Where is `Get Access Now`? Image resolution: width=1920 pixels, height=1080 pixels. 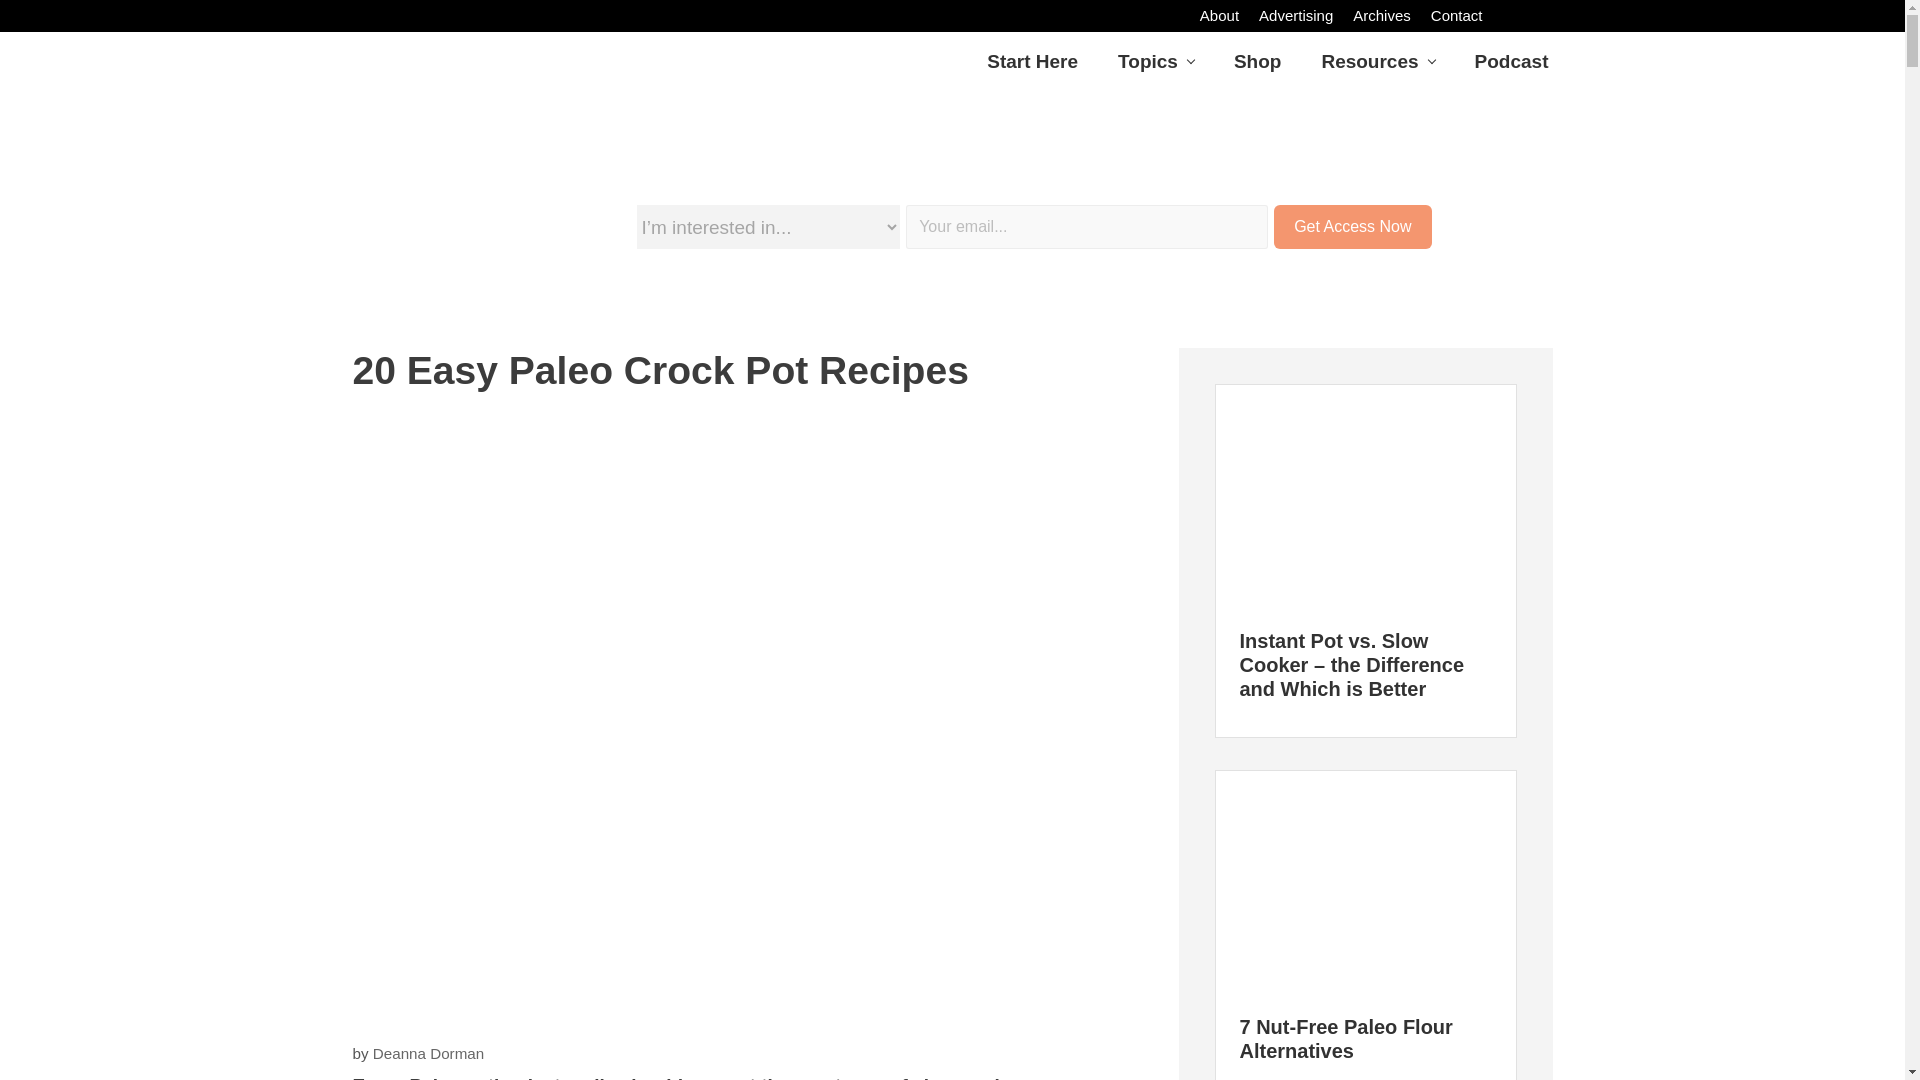 Get Access Now is located at coordinates (1352, 227).